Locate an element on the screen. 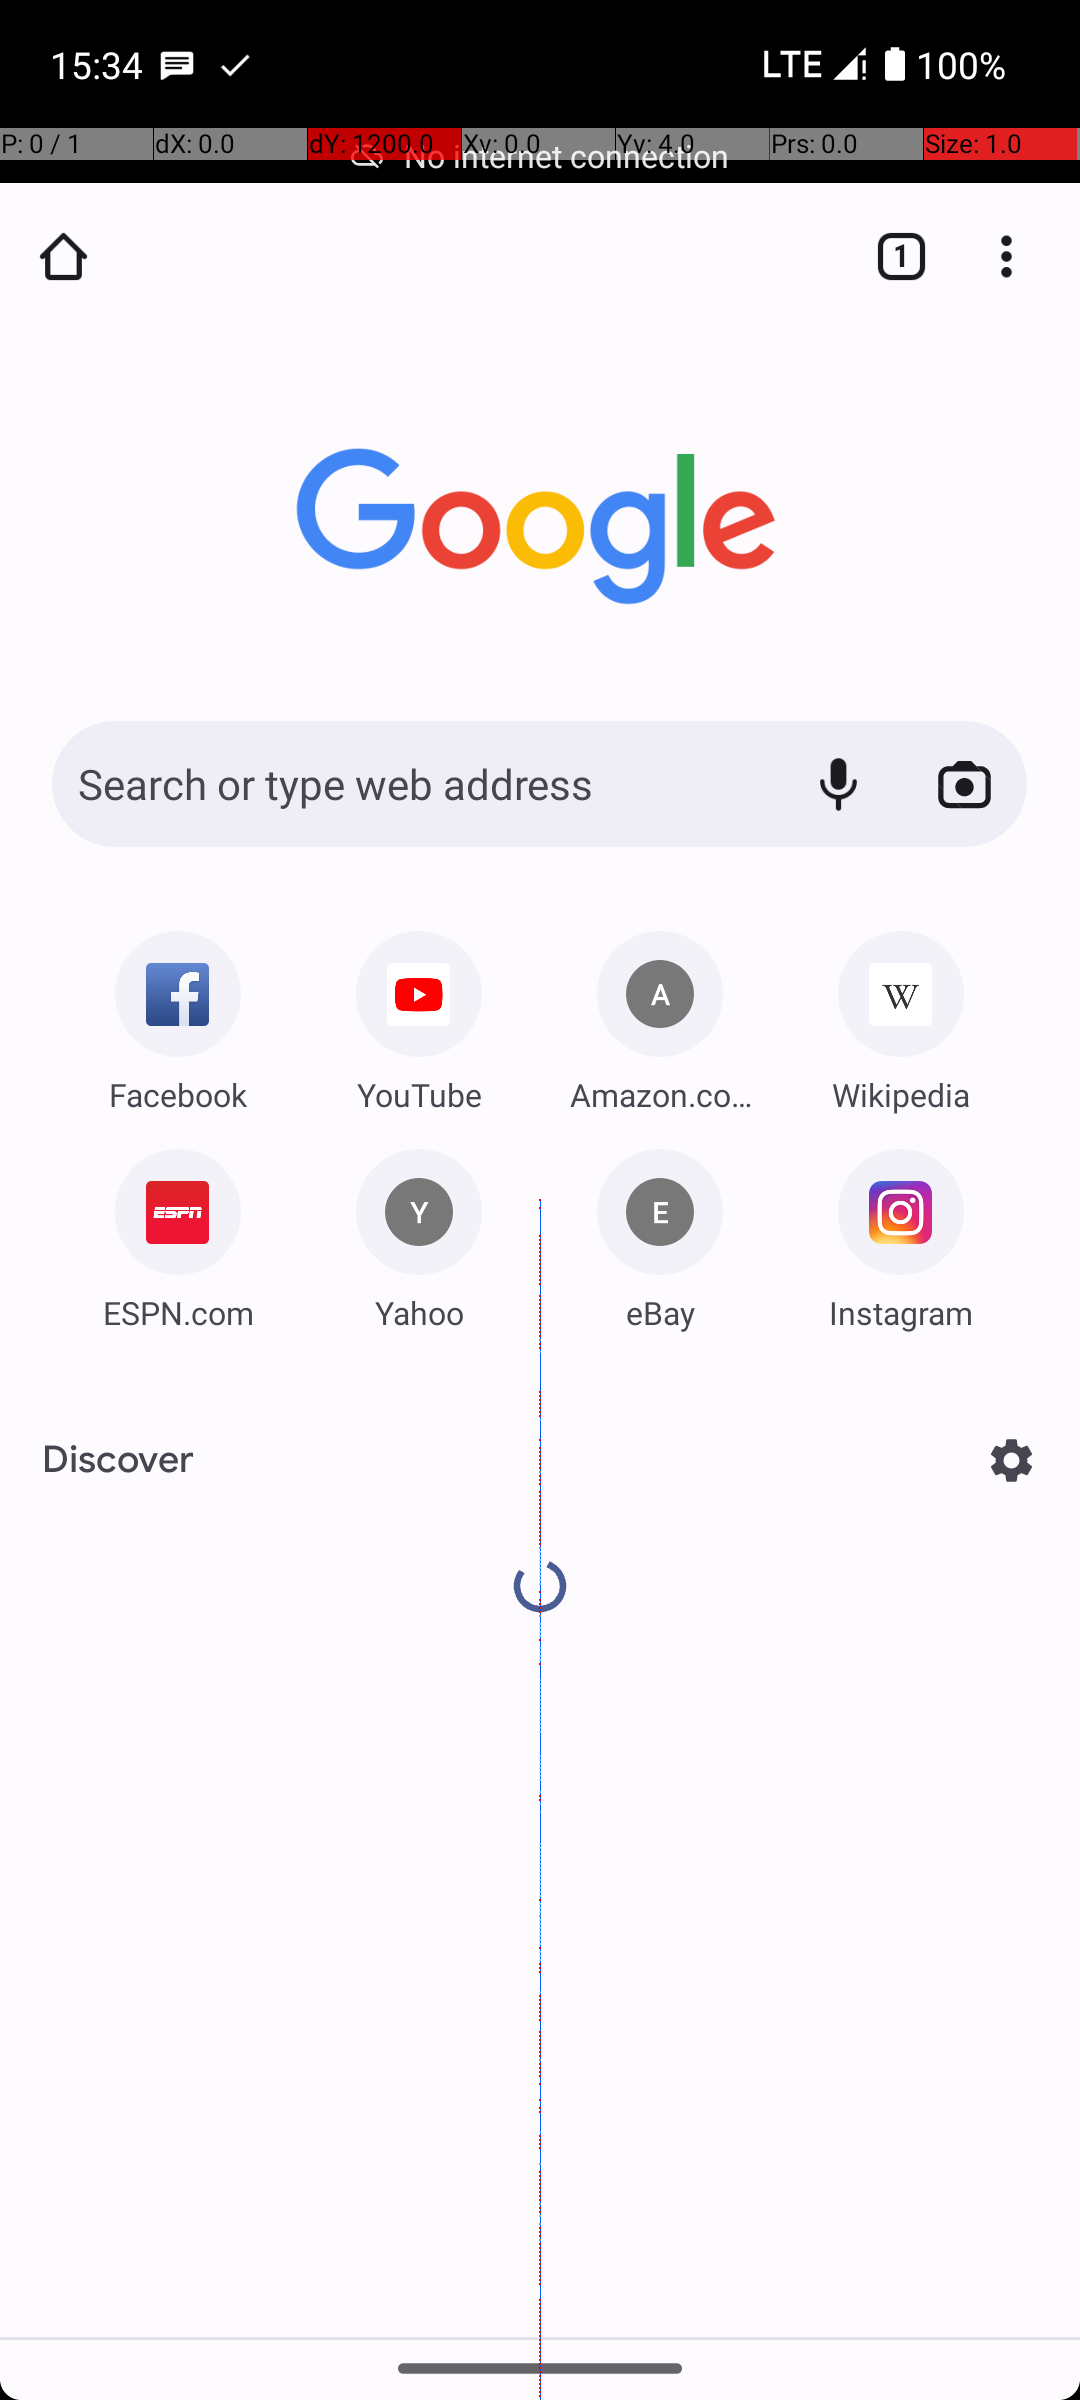 Image resolution: width=1080 pixels, height=2400 pixels. Navigate: Facebook: m.facebook.com is located at coordinates (178, 1014).